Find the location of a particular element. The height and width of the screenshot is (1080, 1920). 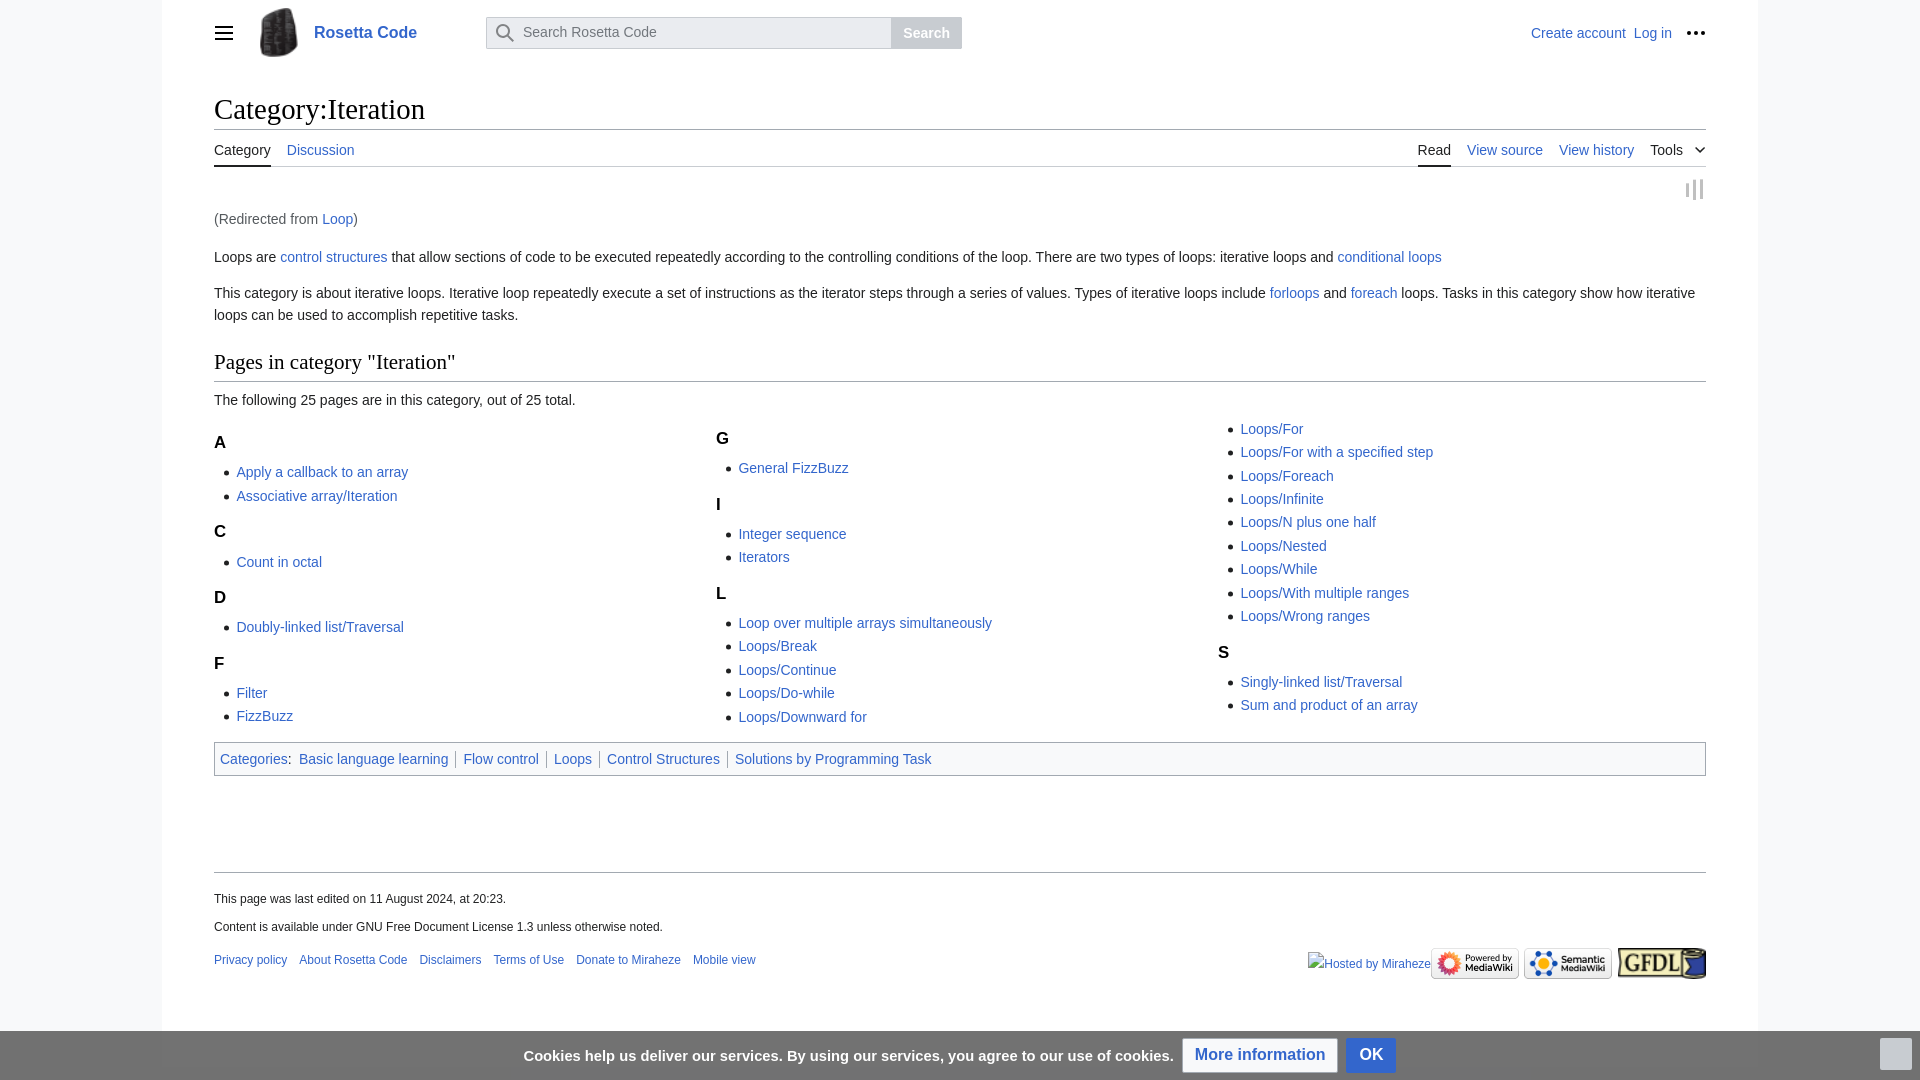

View source is located at coordinates (1504, 148).